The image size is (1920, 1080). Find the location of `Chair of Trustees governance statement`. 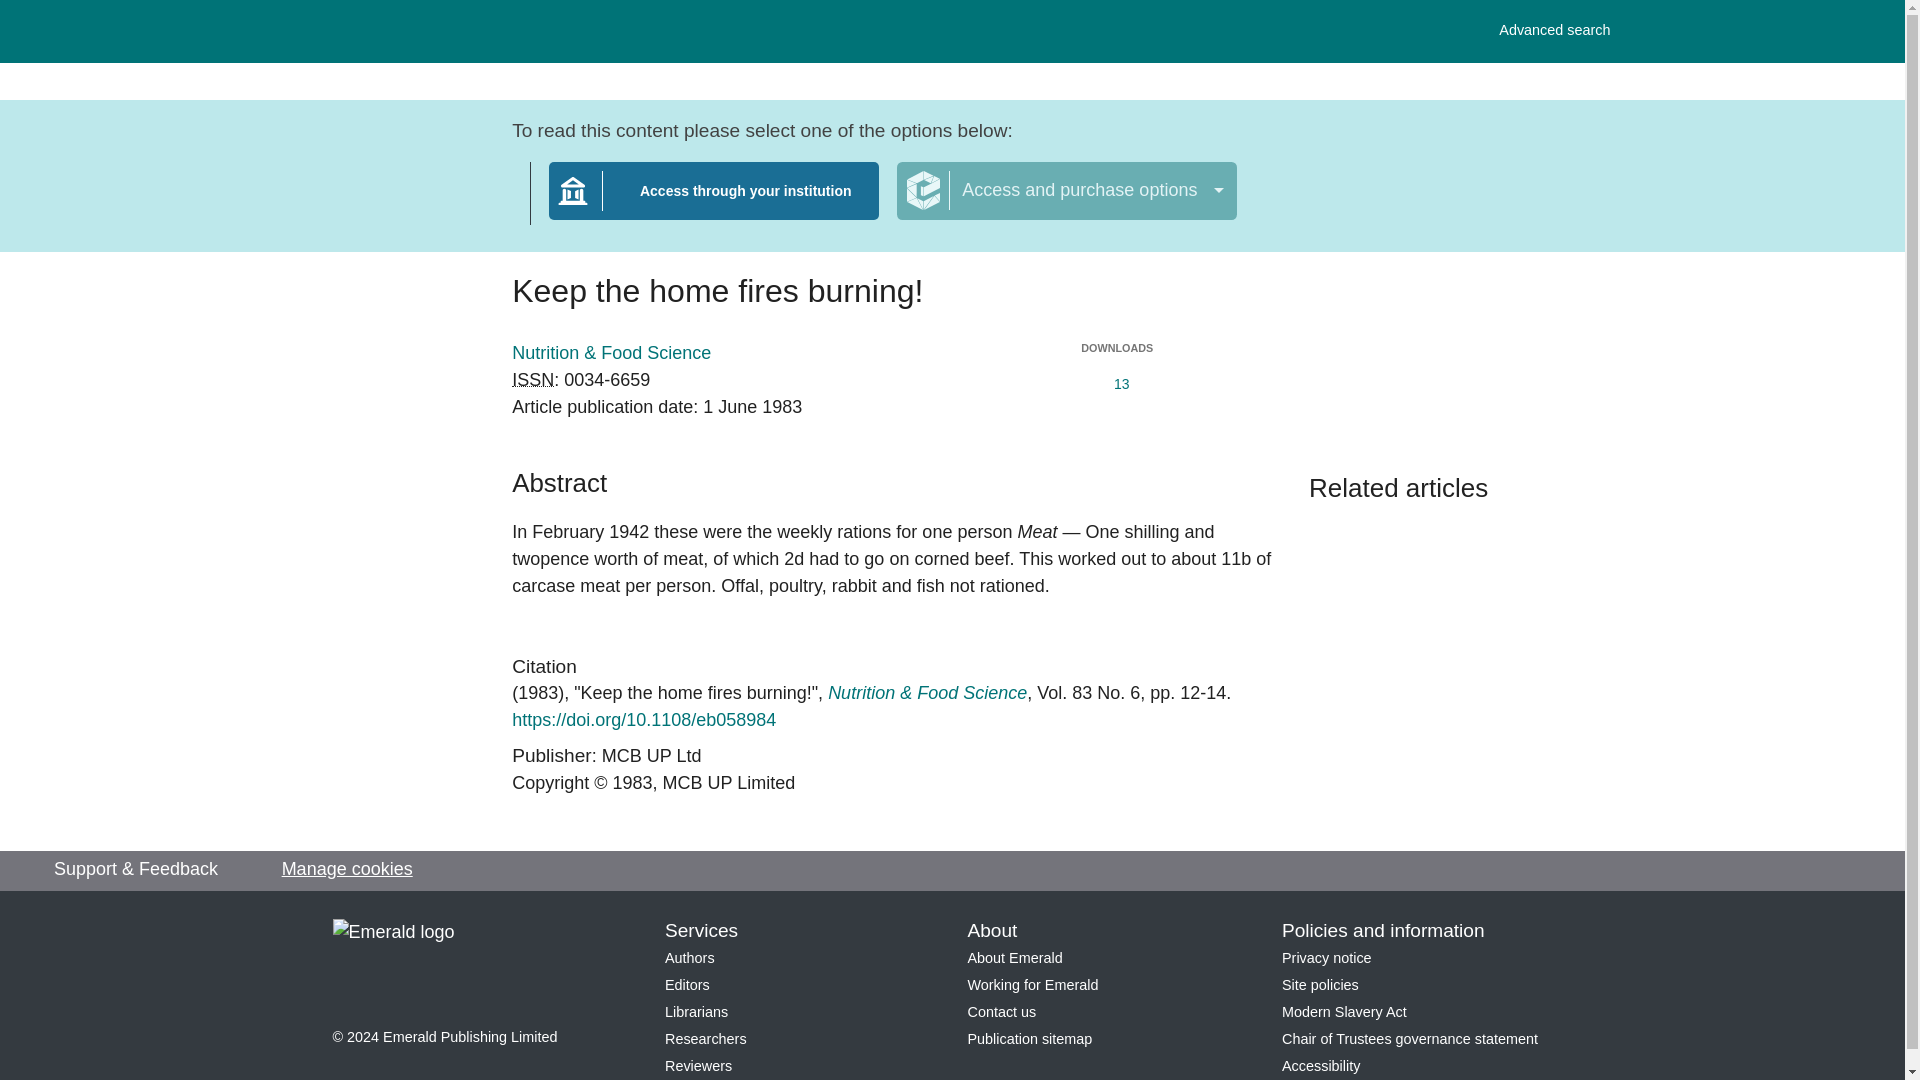

Chair of Trustees governance statement is located at coordinates (1320, 984).